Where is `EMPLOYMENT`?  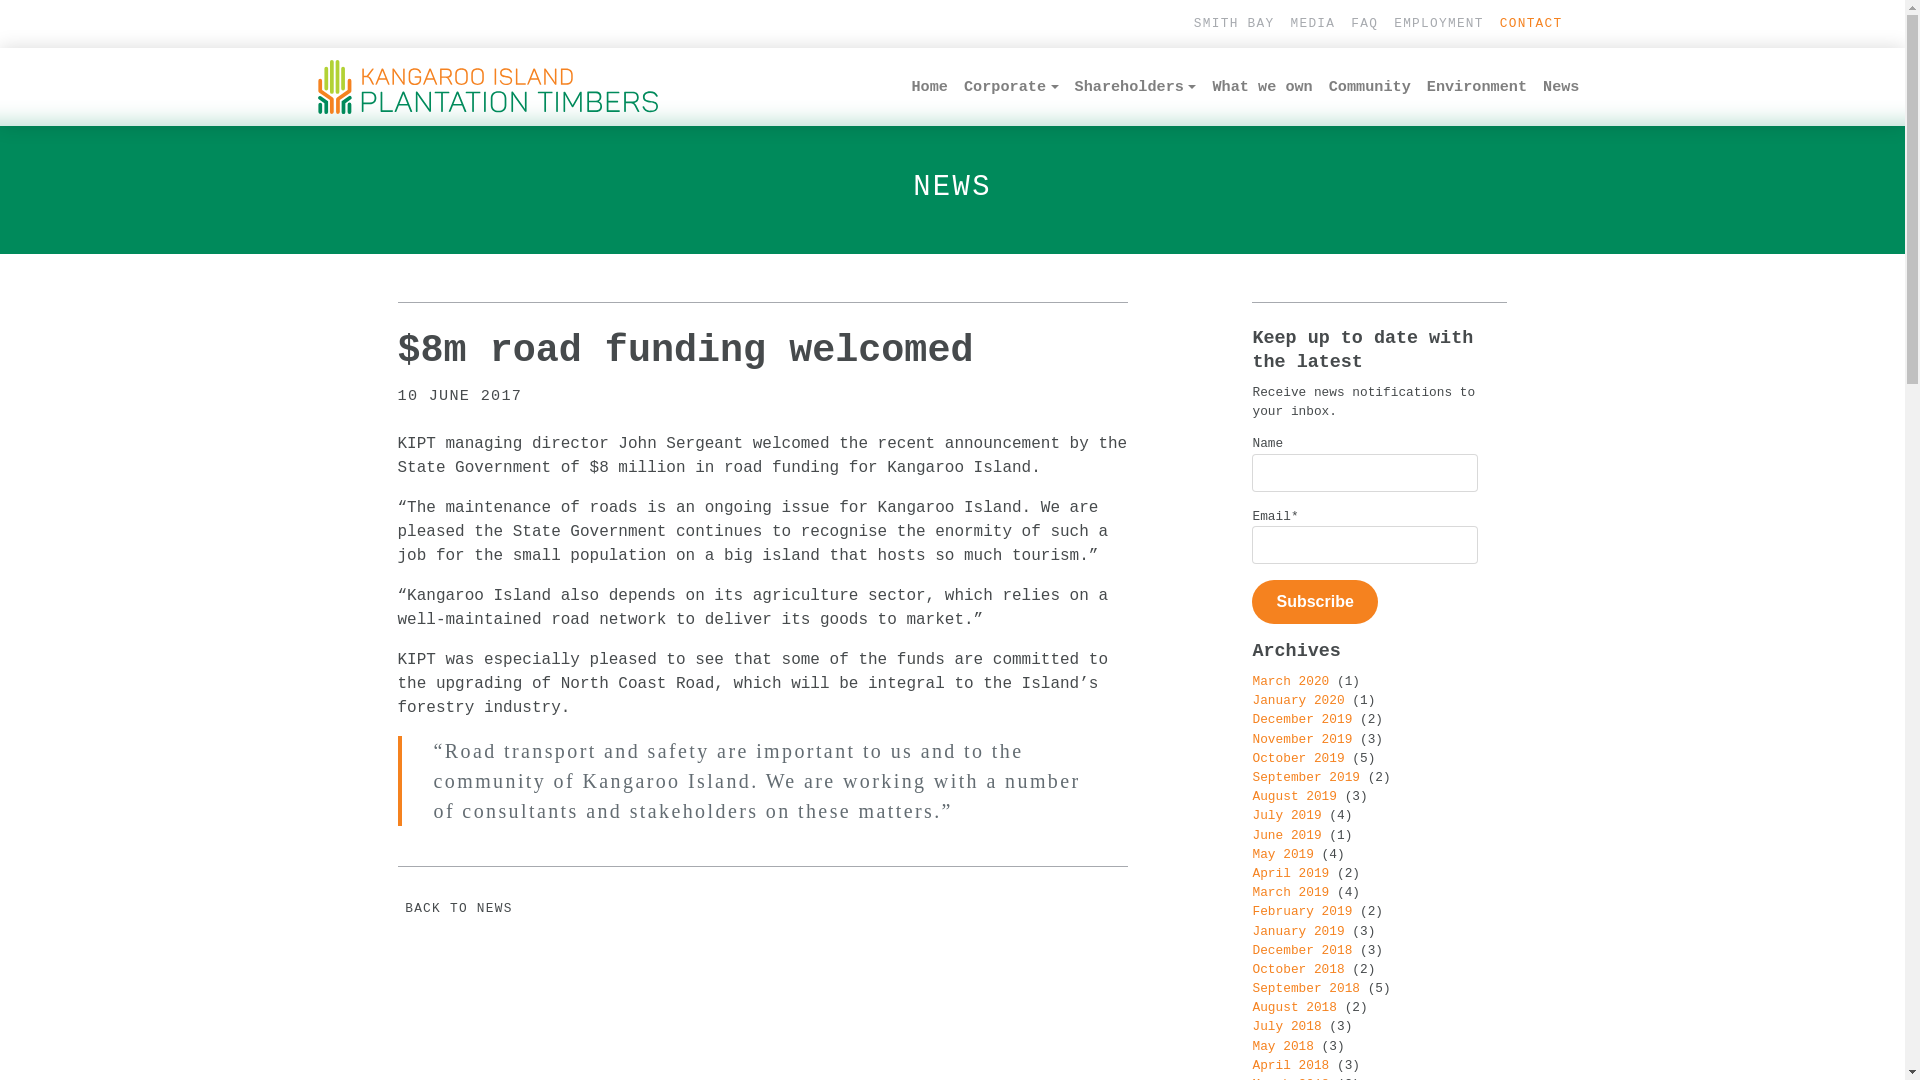
EMPLOYMENT is located at coordinates (1439, 24).